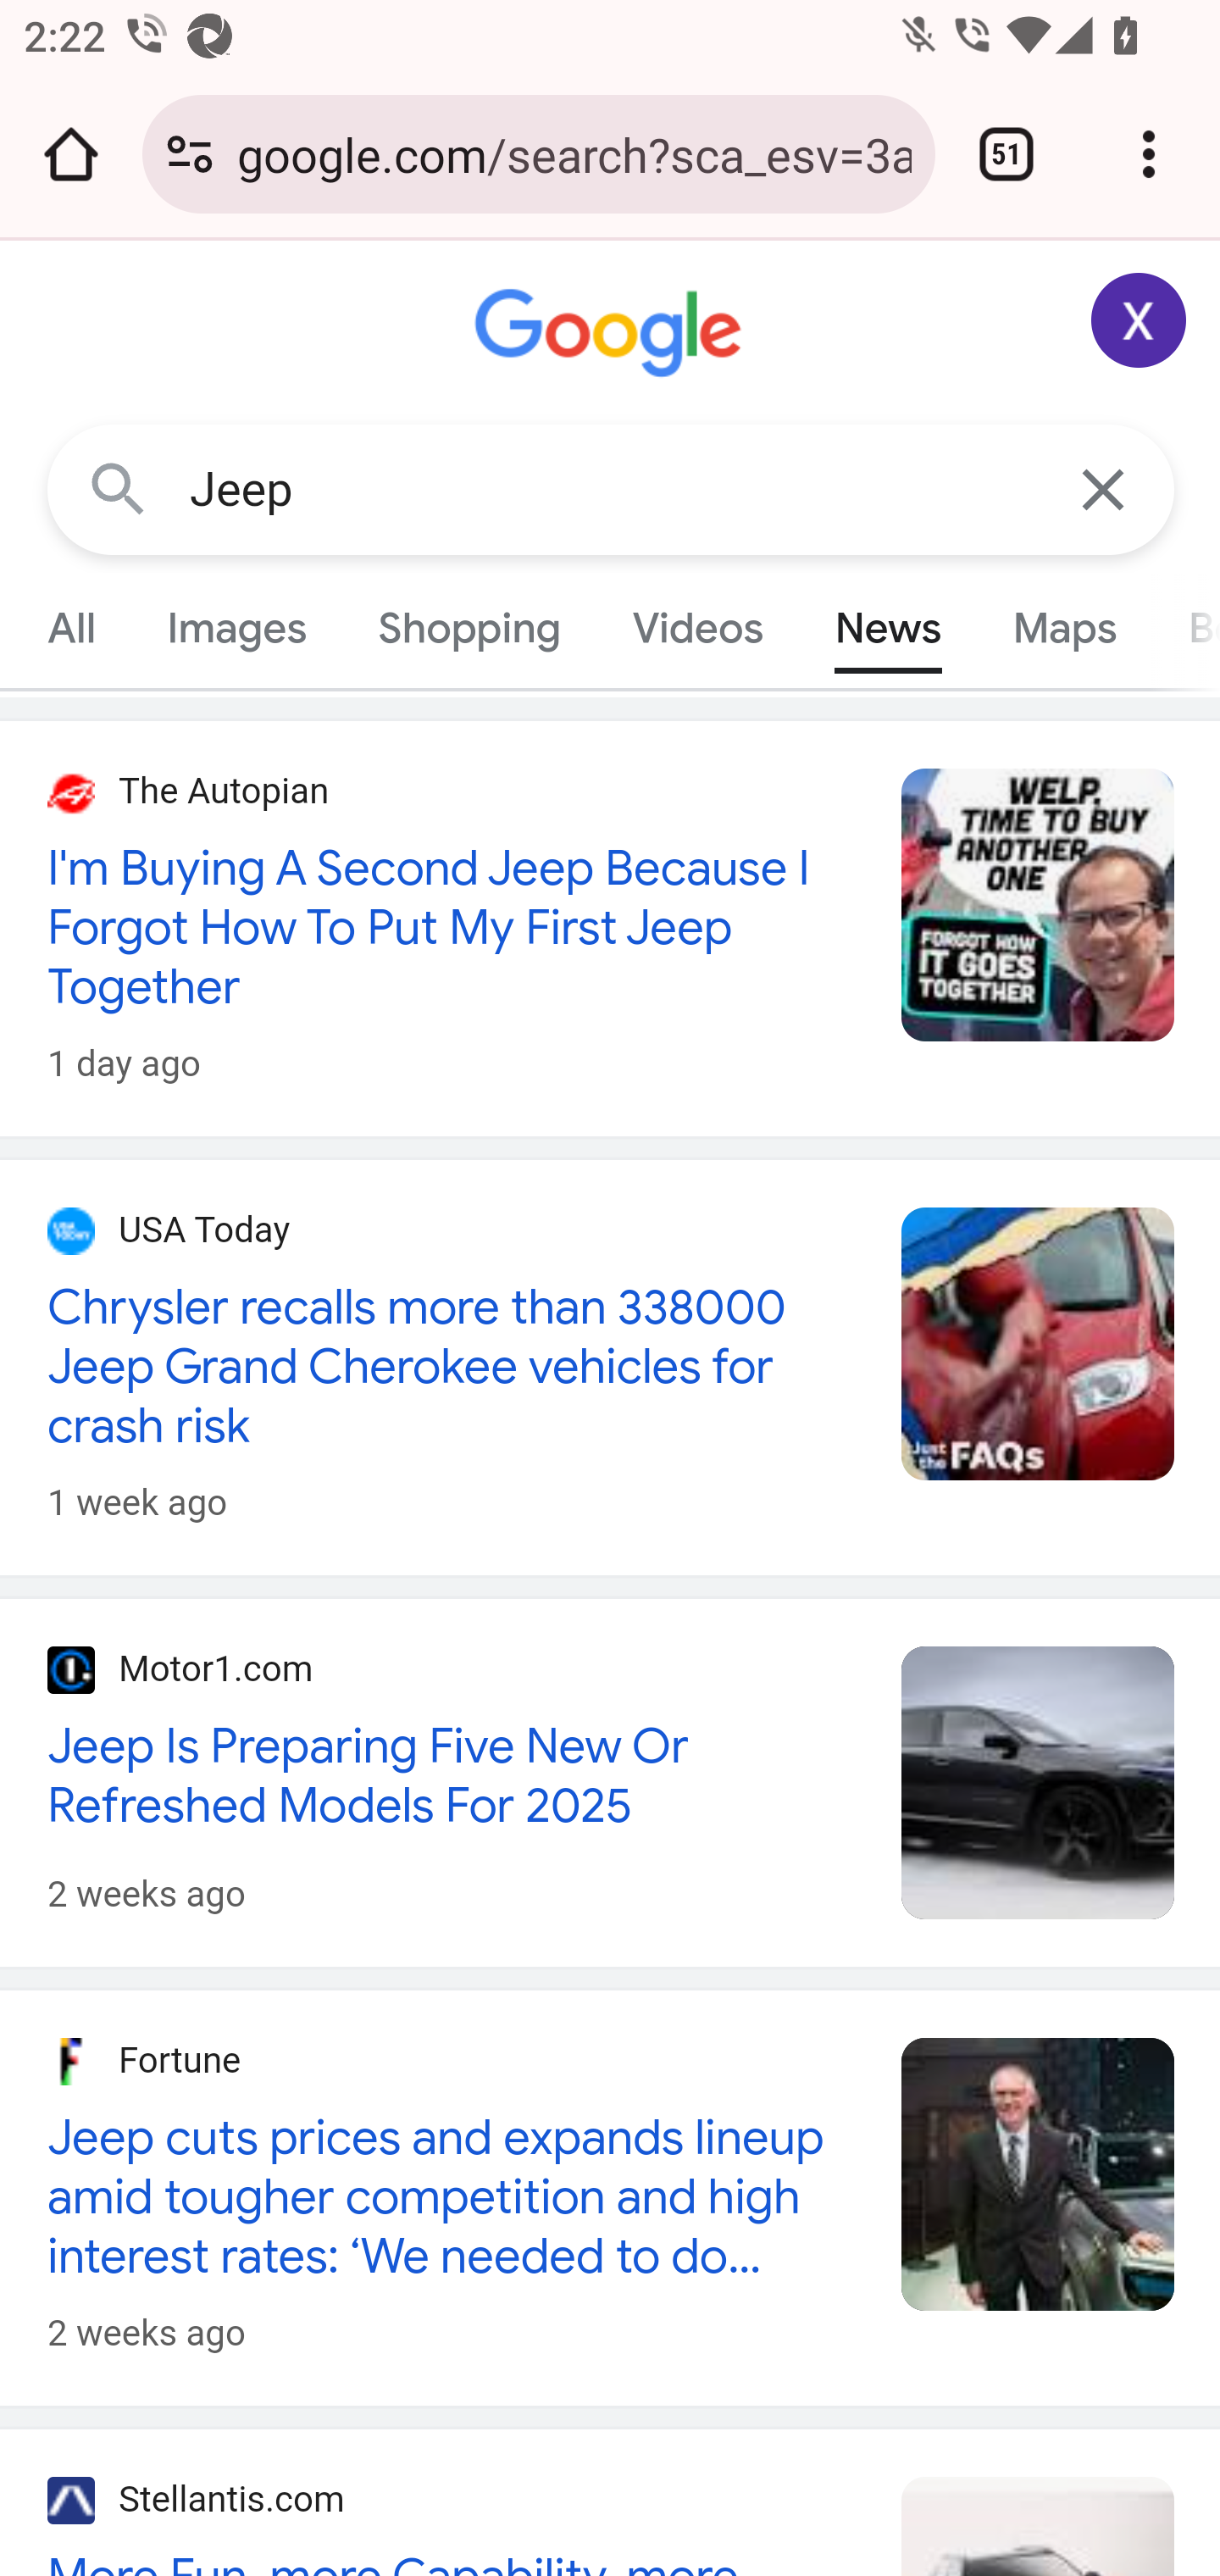  Describe the element at coordinates (612, 490) in the screenshot. I see `Jeep` at that location.